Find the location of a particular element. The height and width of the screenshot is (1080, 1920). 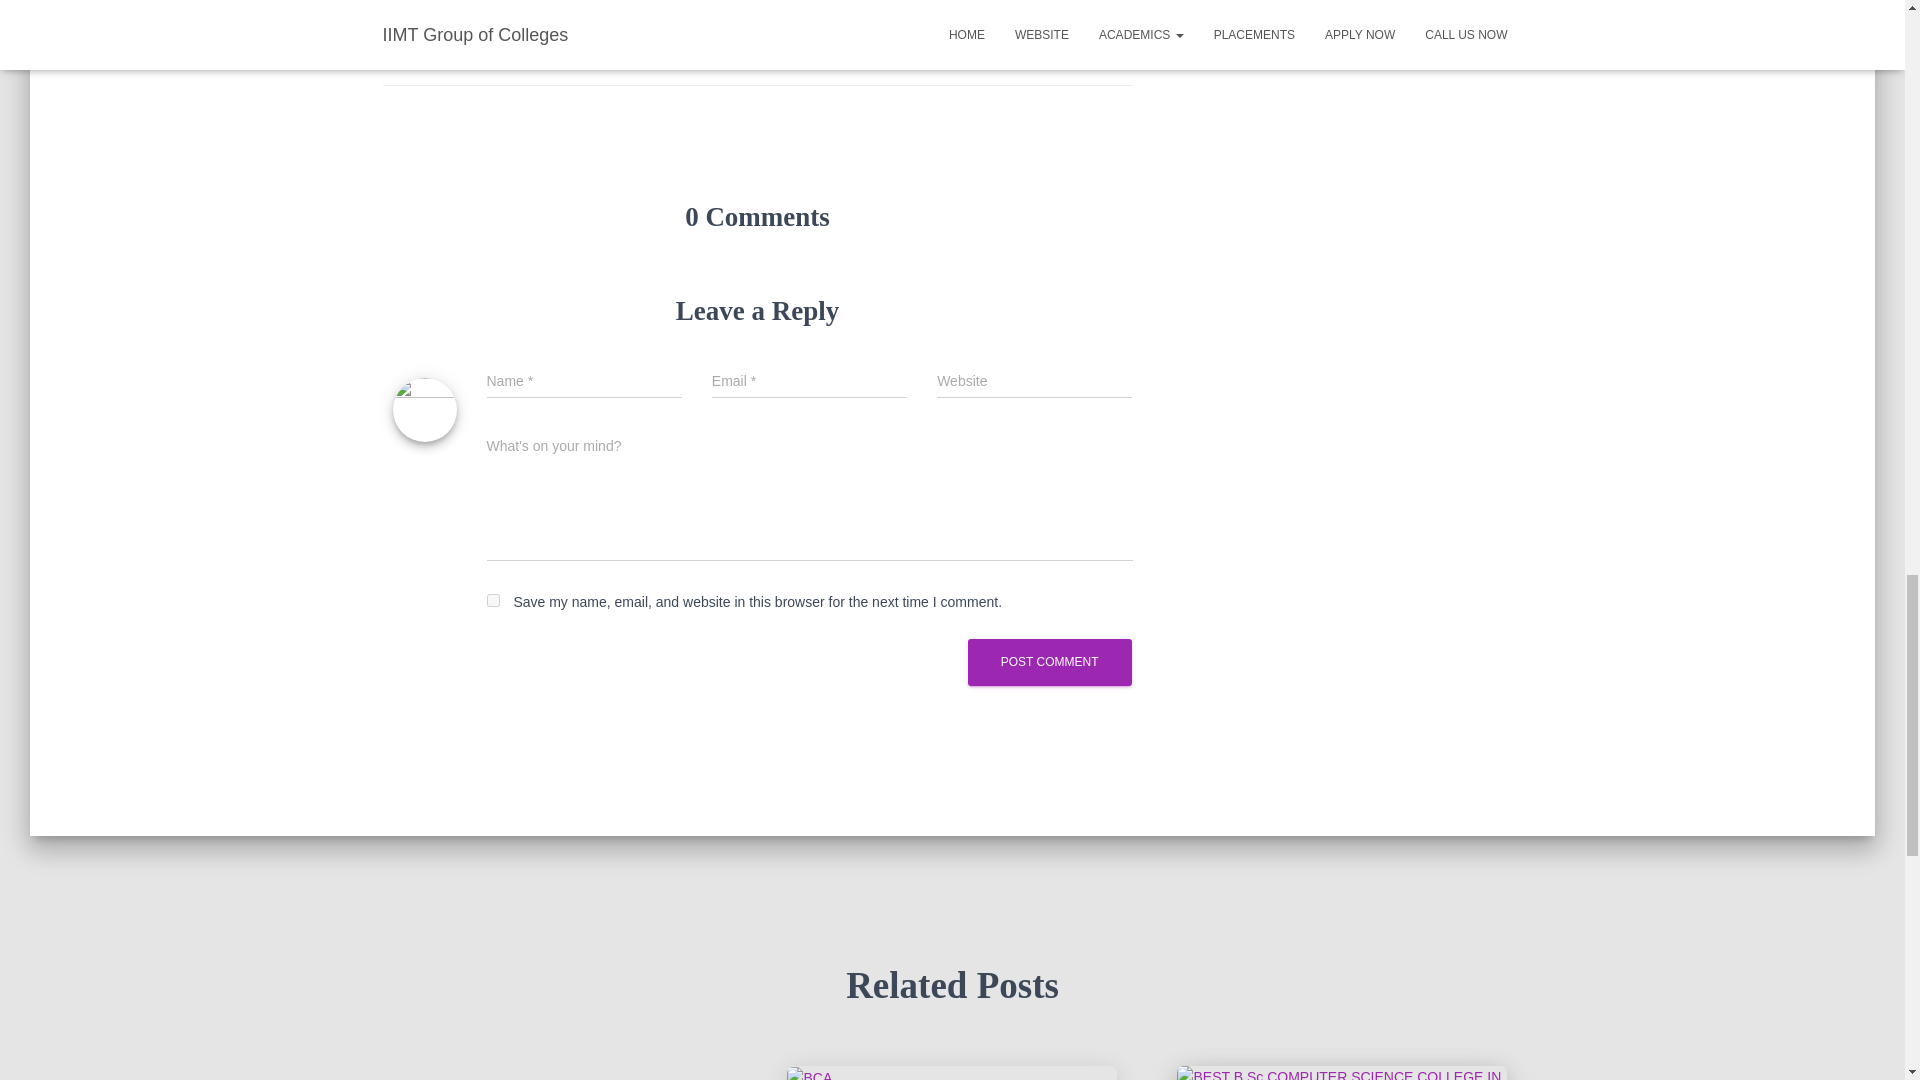

Top BTech Colleges for Placements in Greater Noida is located at coordinates (809, 1074).